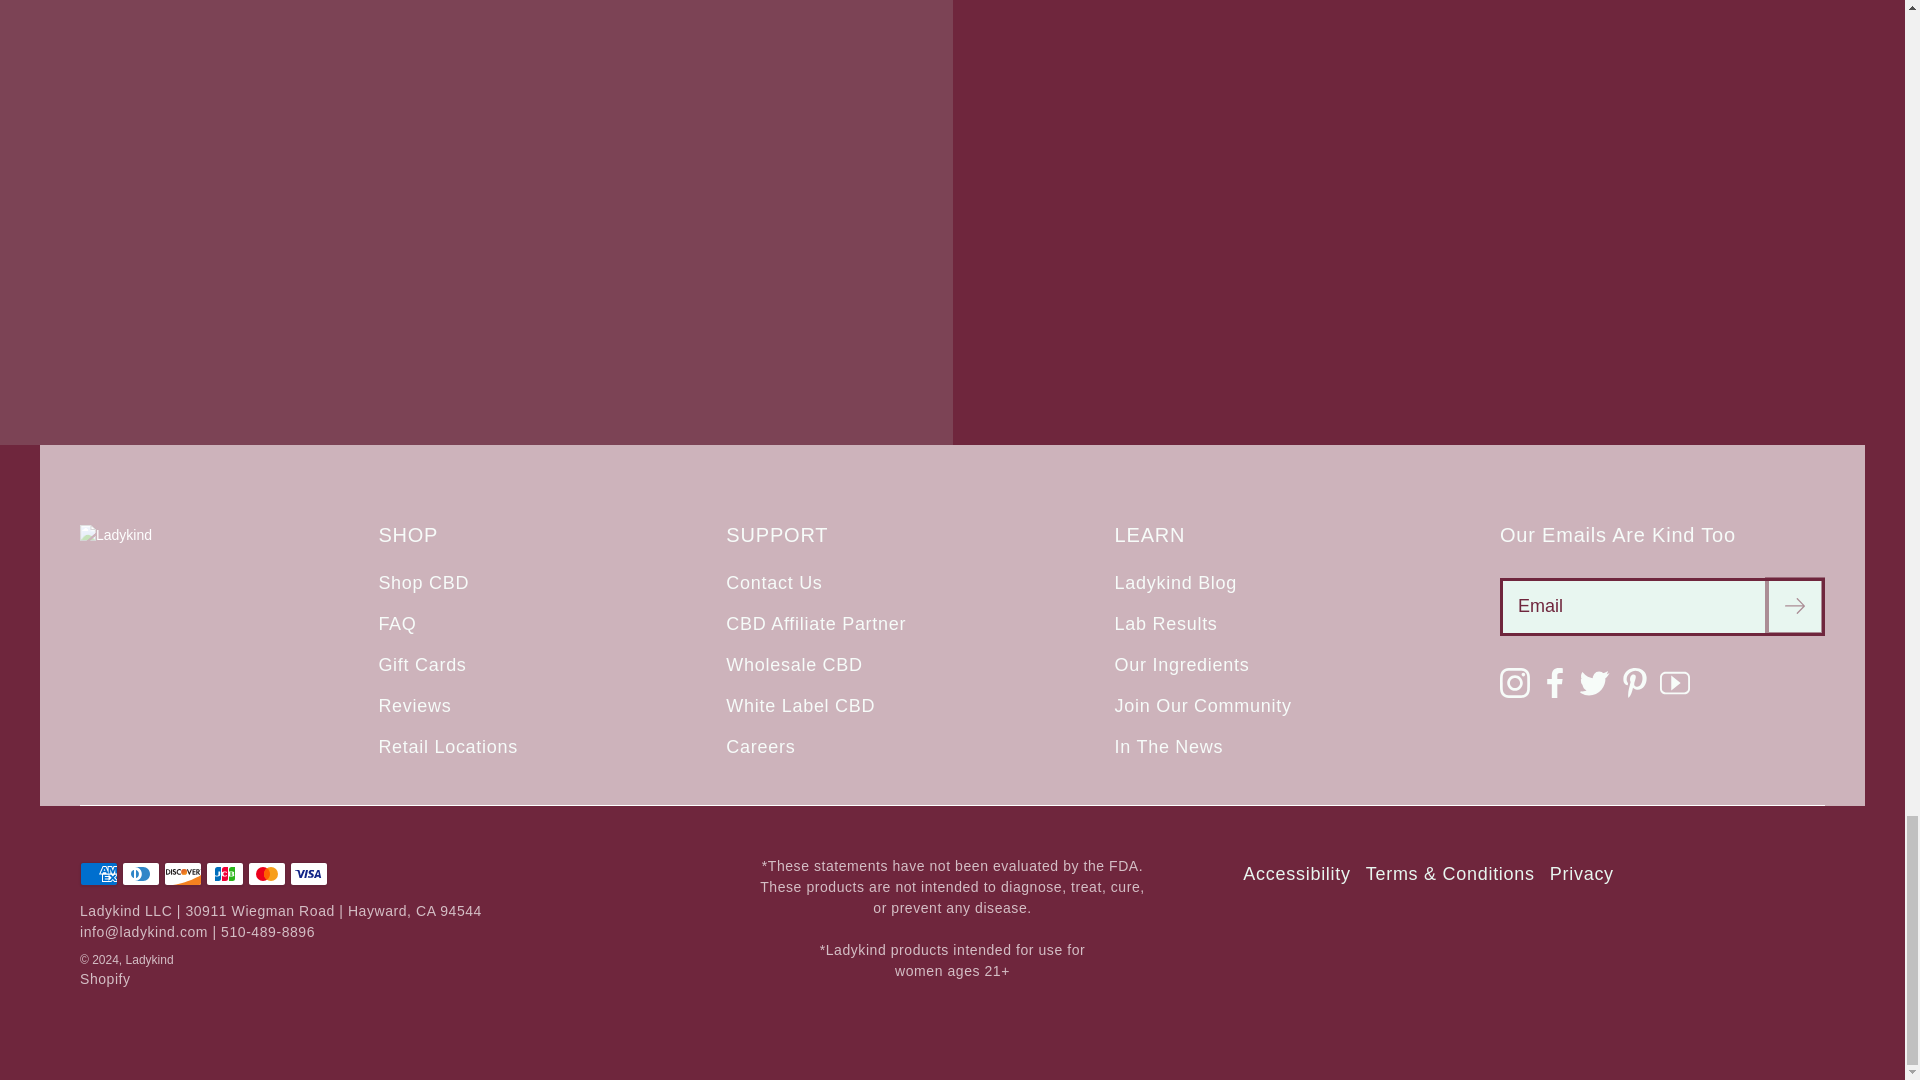  I want to click on Mastercard, so click(266, 873).